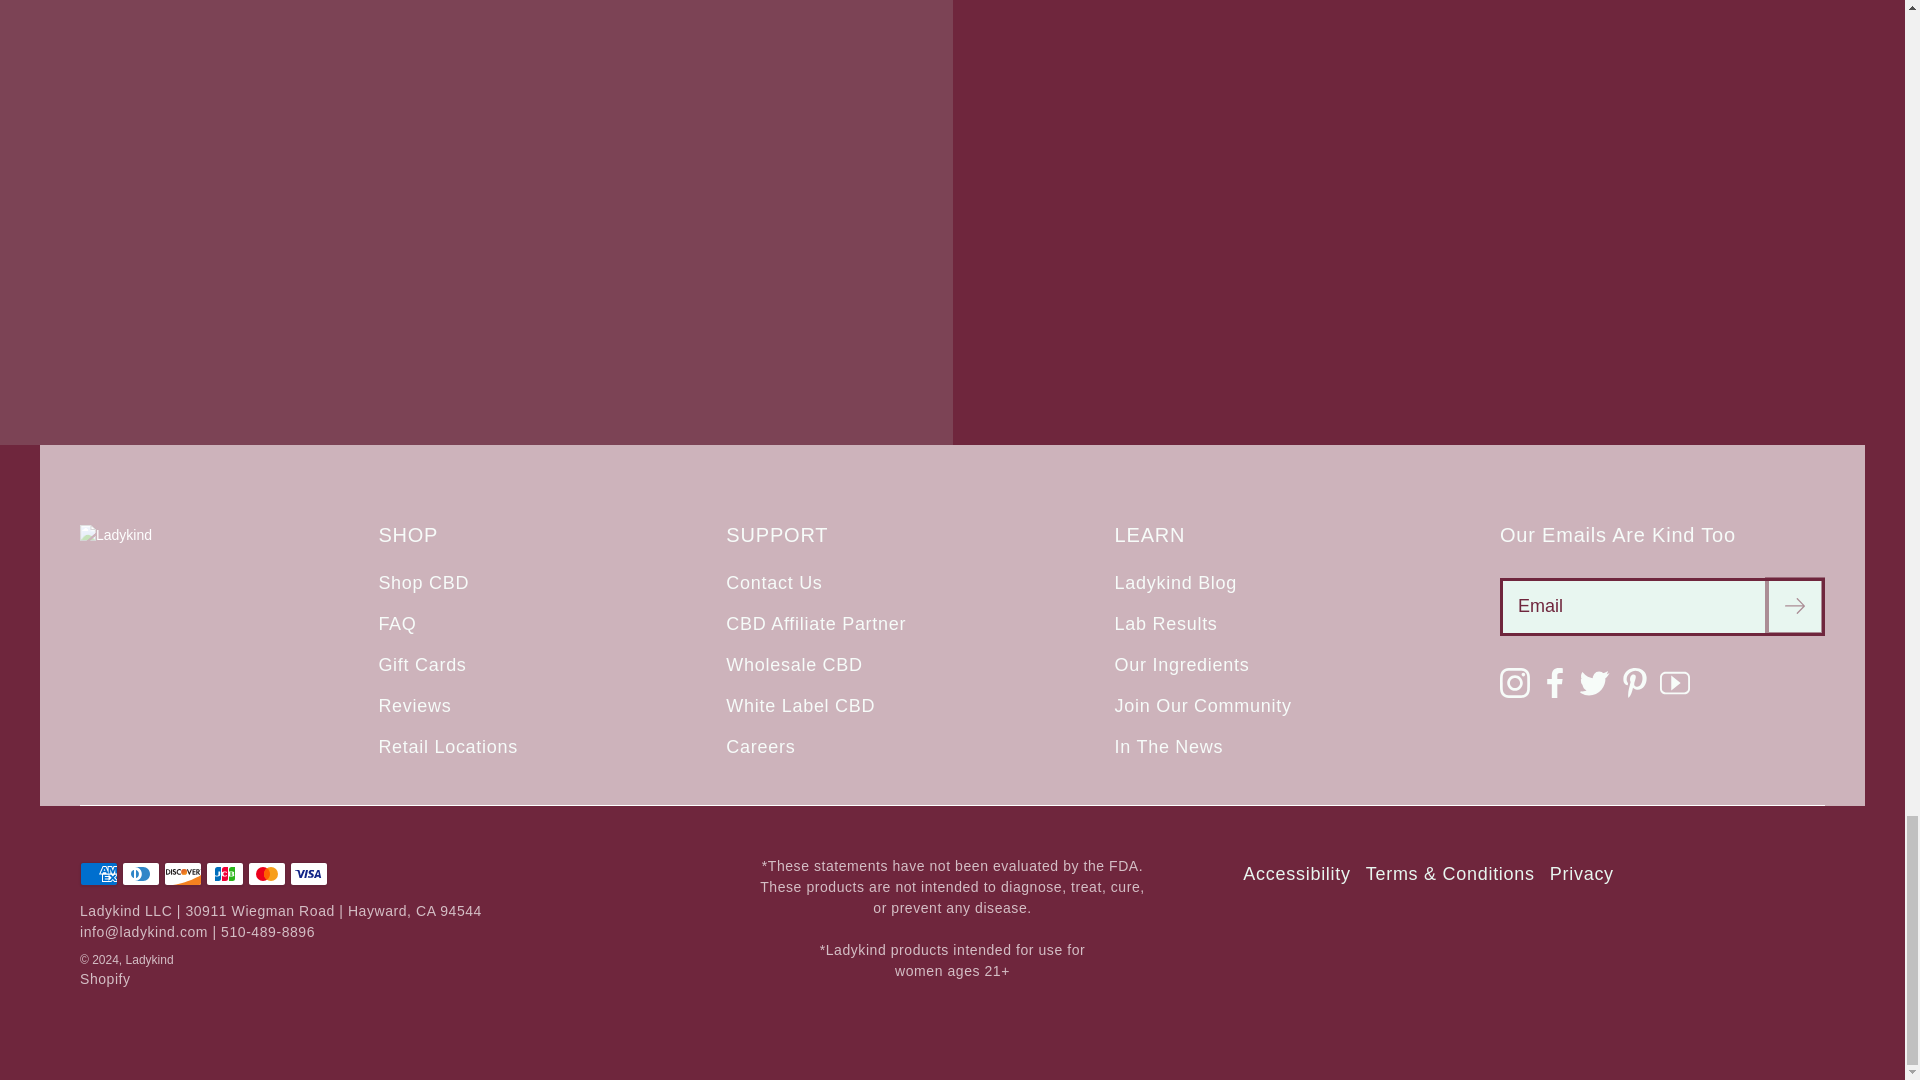  I want to click on Mastercard, so click(266, 873).